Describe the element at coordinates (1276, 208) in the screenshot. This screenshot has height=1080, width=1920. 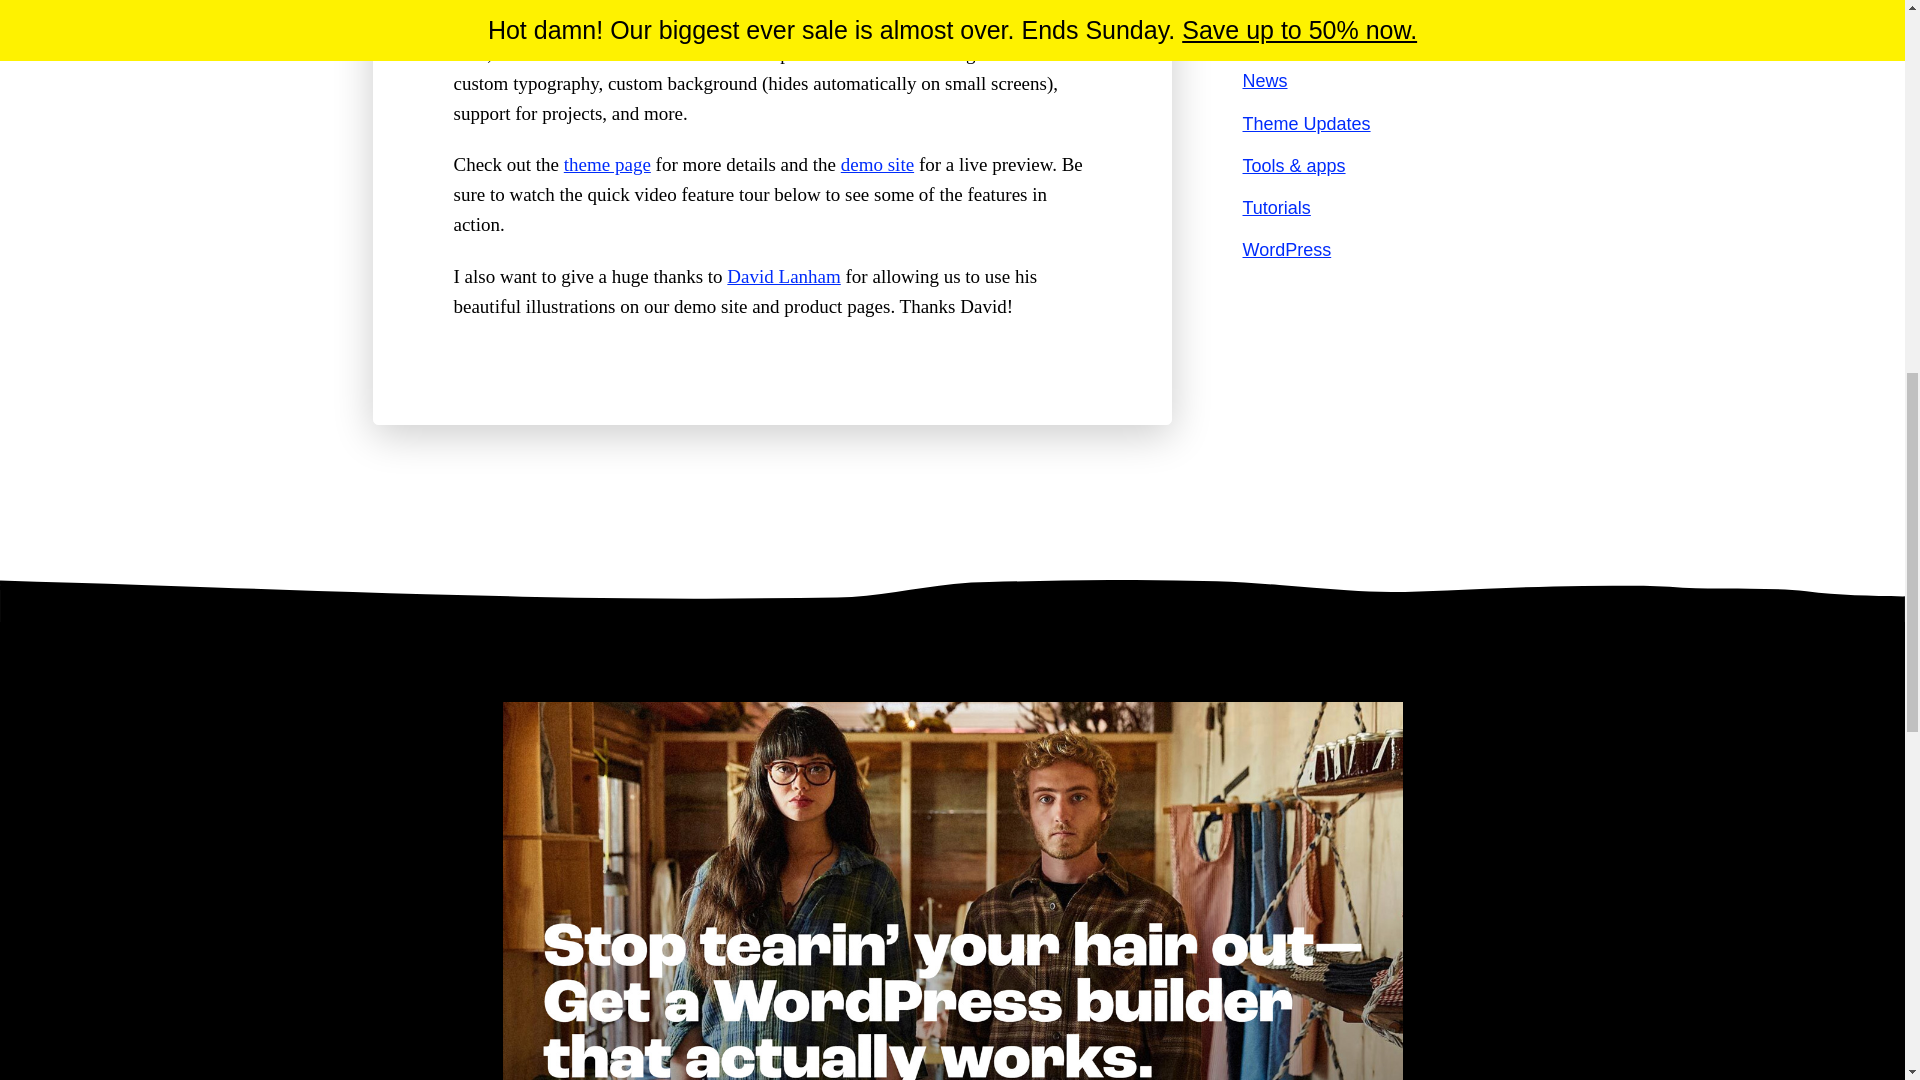
I see `Tutorials` at that location.